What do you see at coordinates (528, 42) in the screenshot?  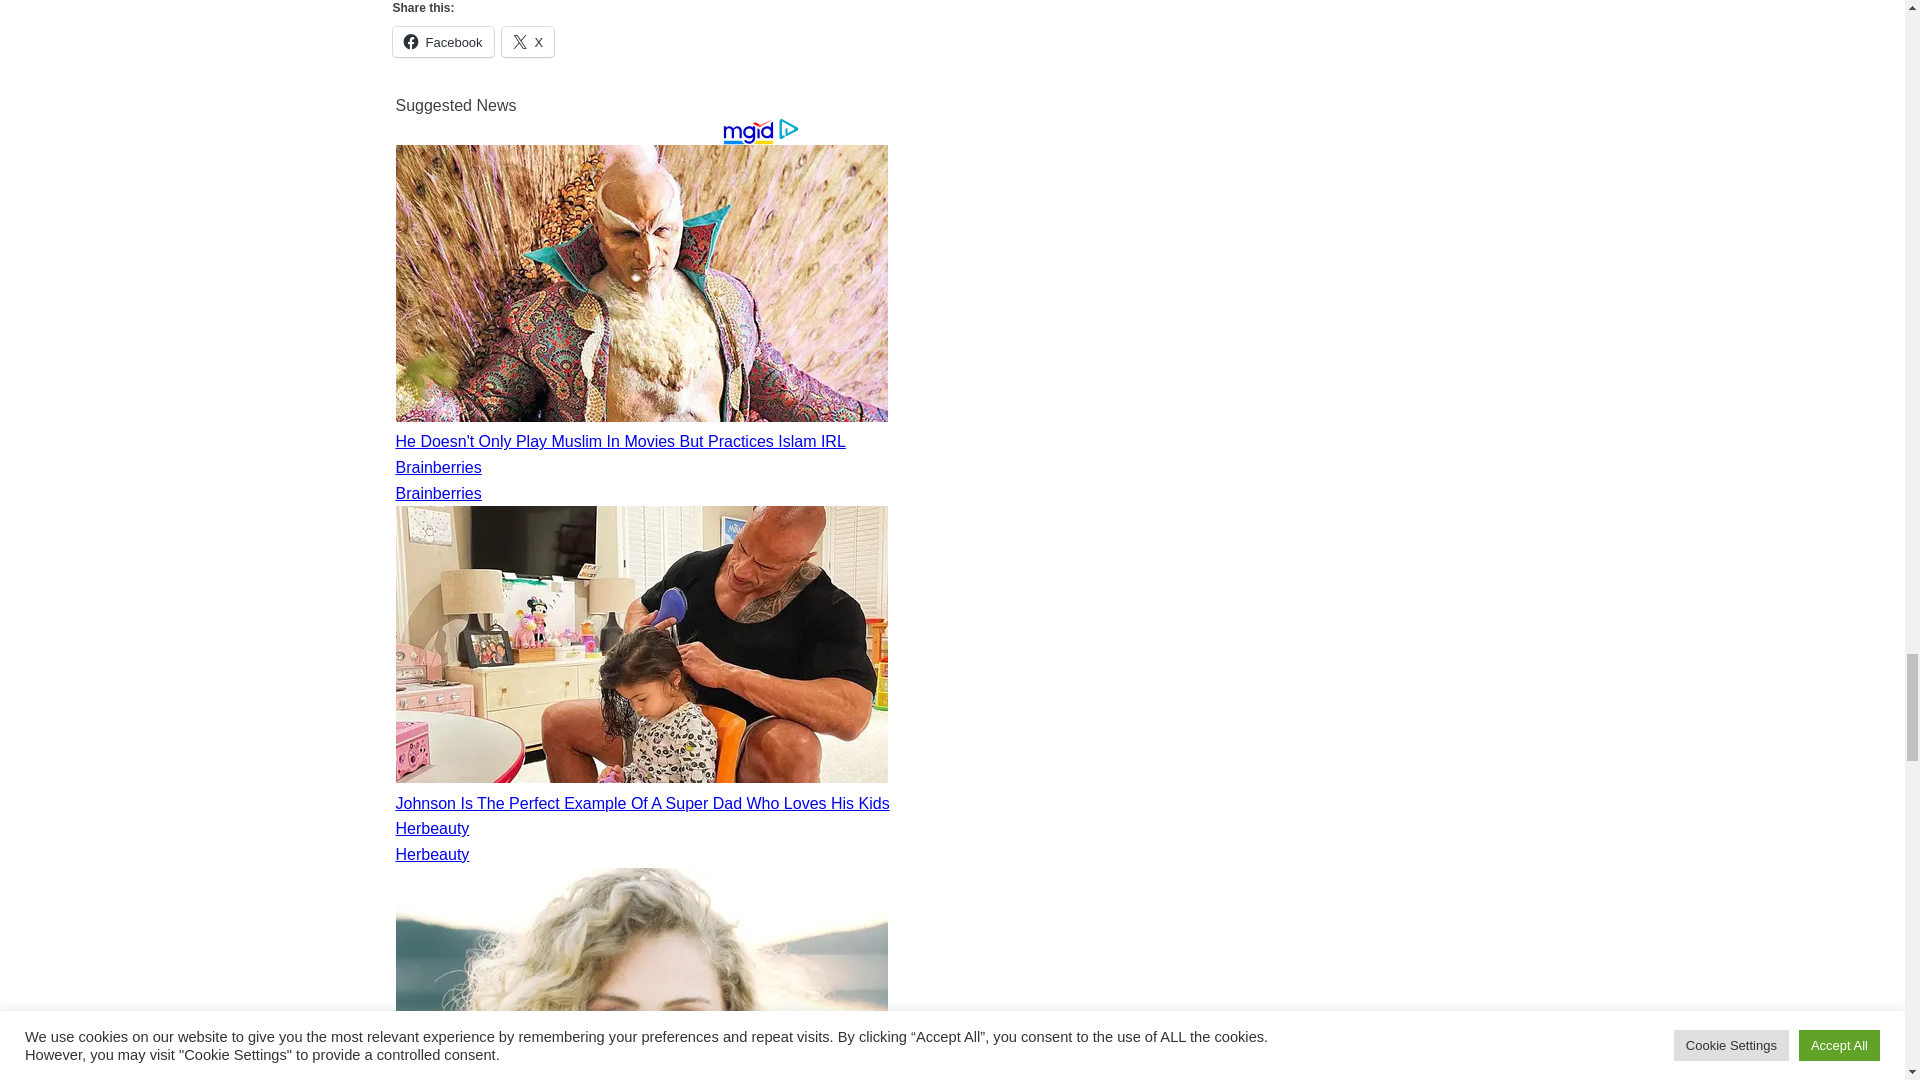 I see `X` at bounding box center [528, 42].